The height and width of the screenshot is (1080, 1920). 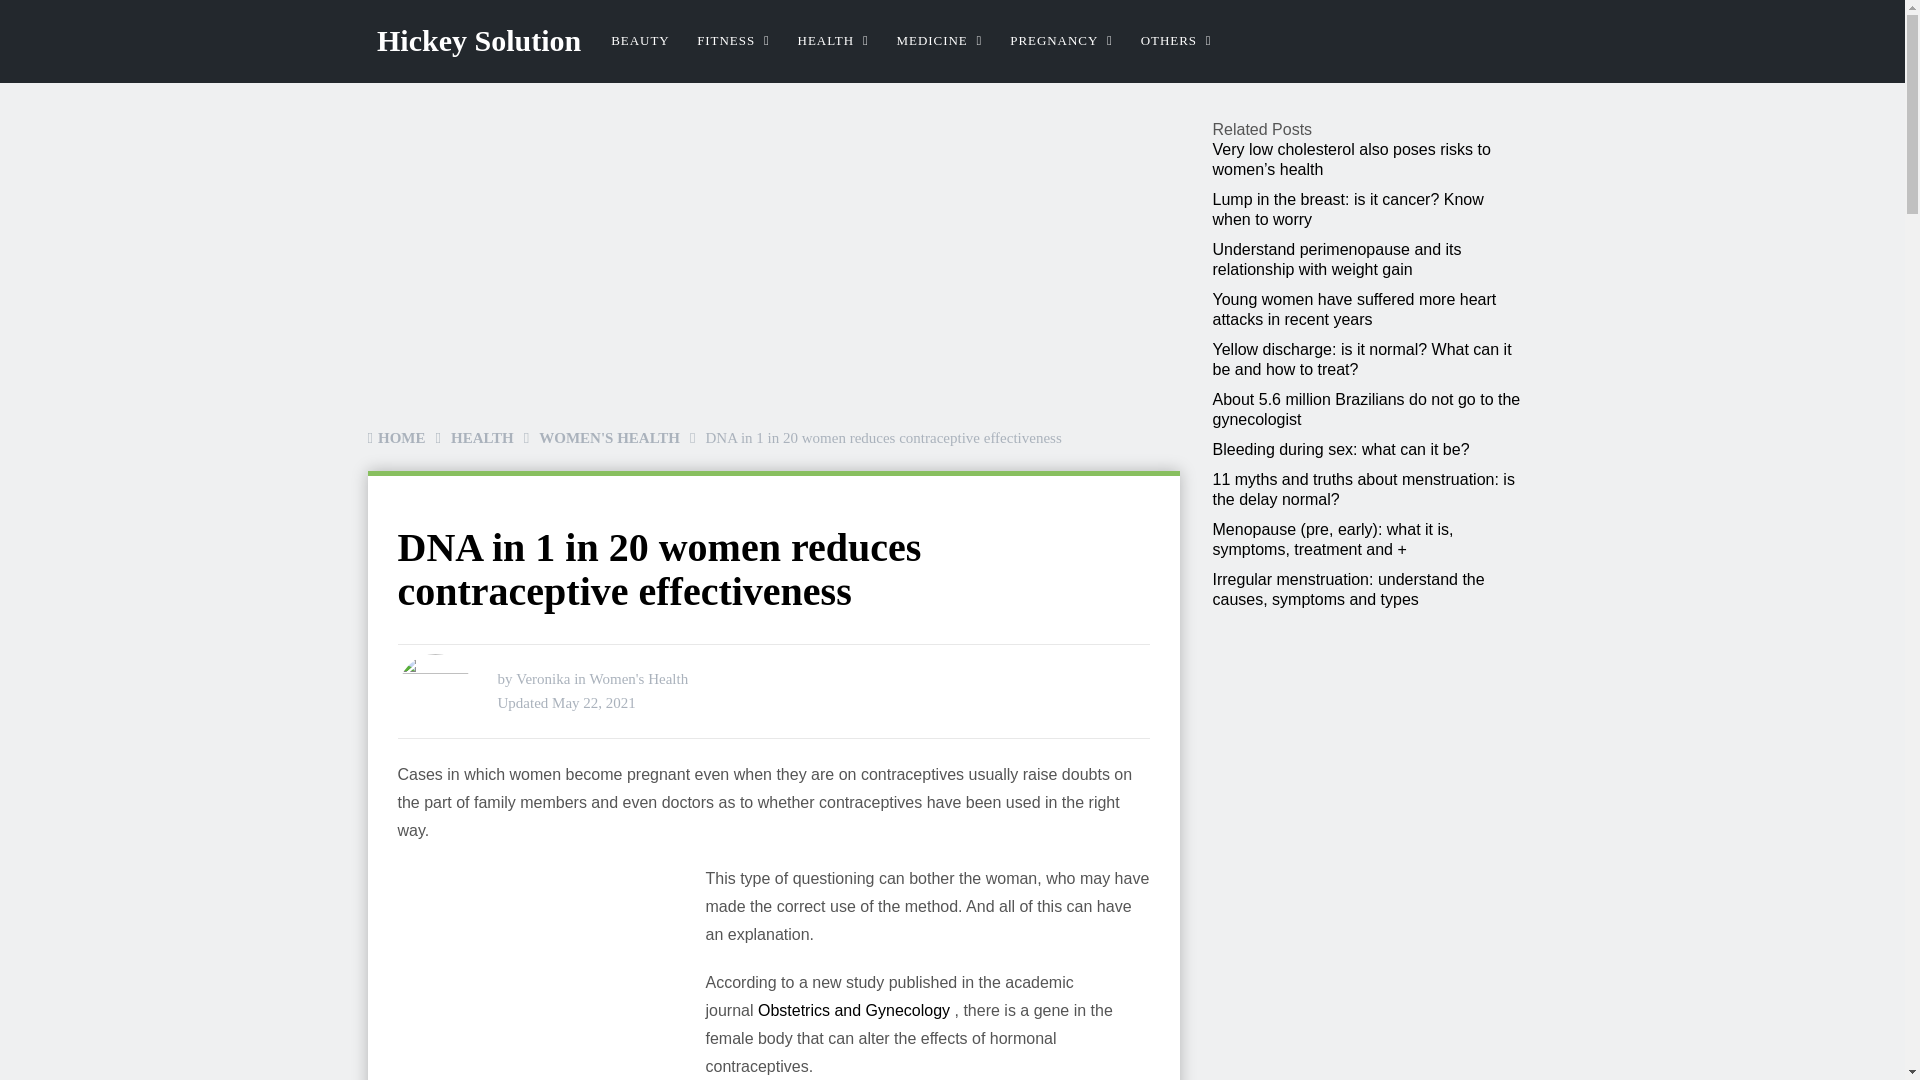 I want to click on FITNESS, so click(x=733, y=41).